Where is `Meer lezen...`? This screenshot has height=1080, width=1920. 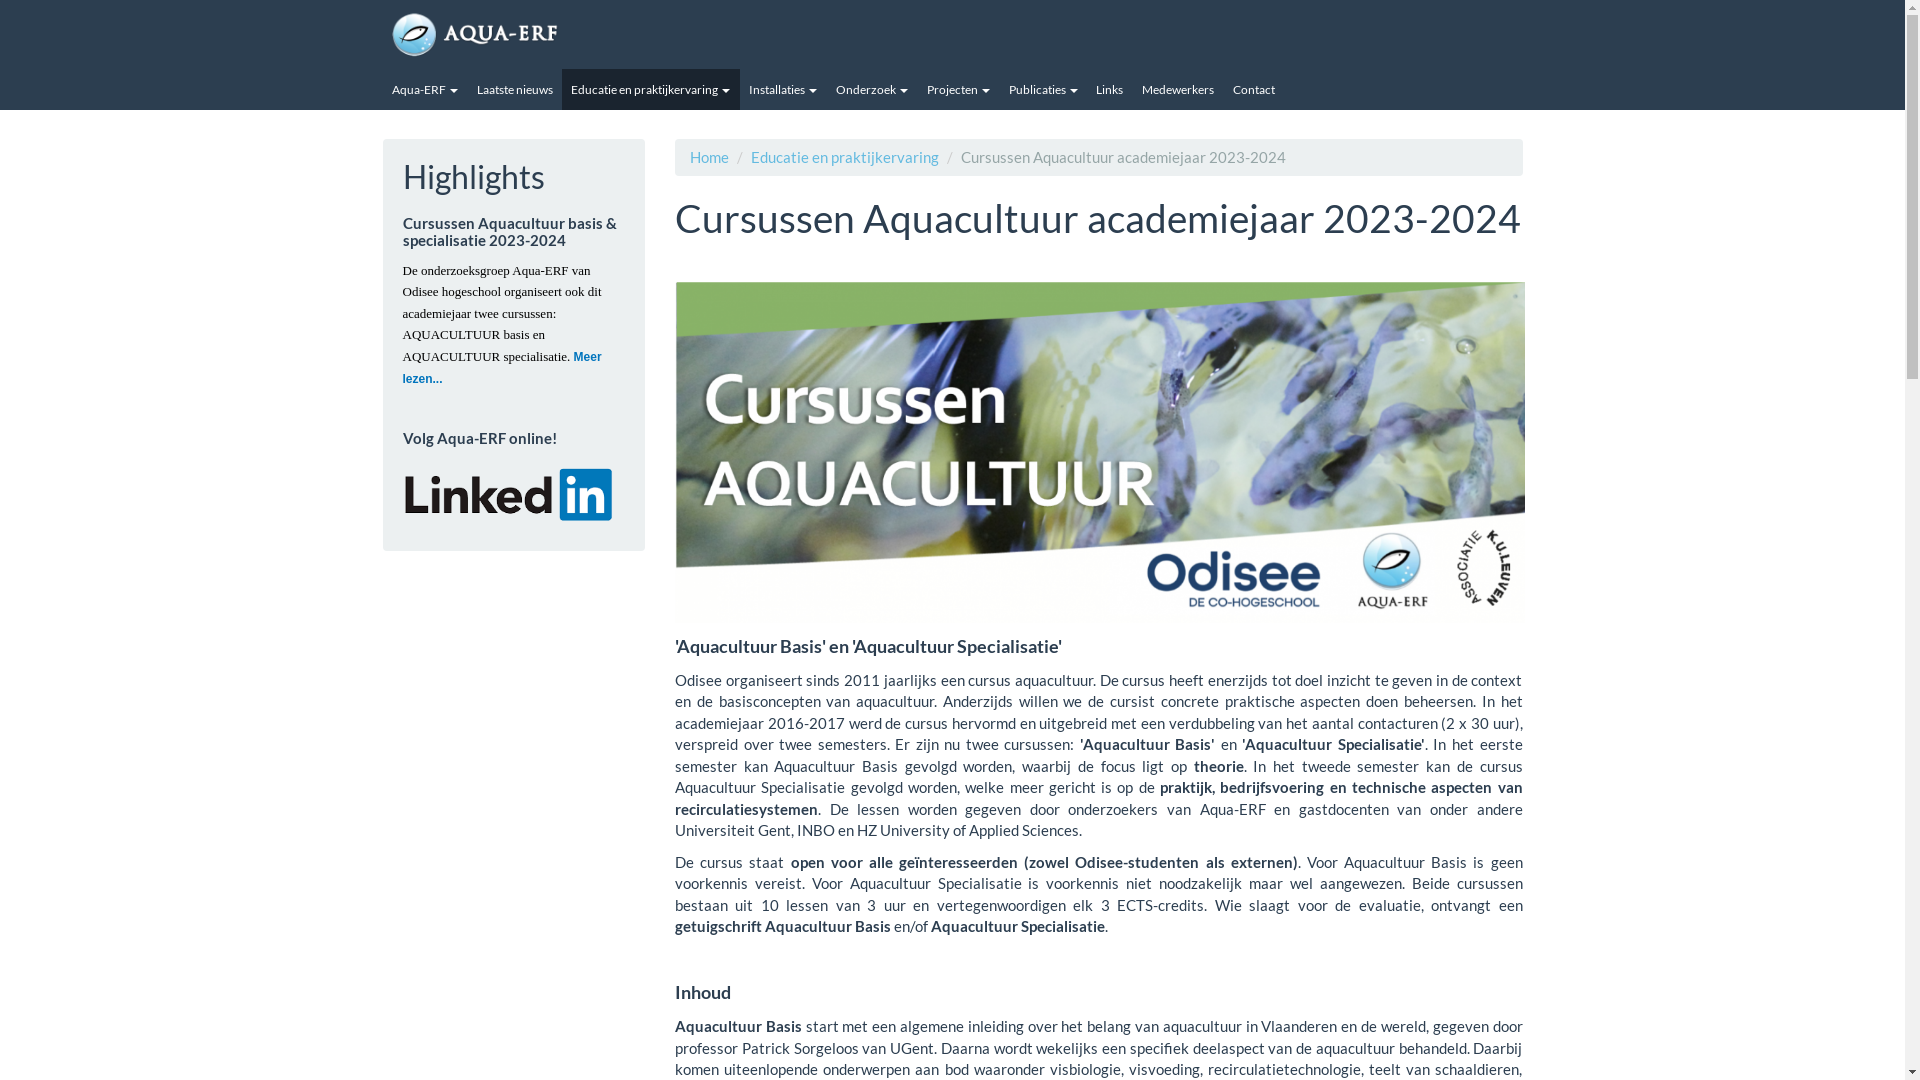
Meer lezen... is located at coordinates (502, 368).